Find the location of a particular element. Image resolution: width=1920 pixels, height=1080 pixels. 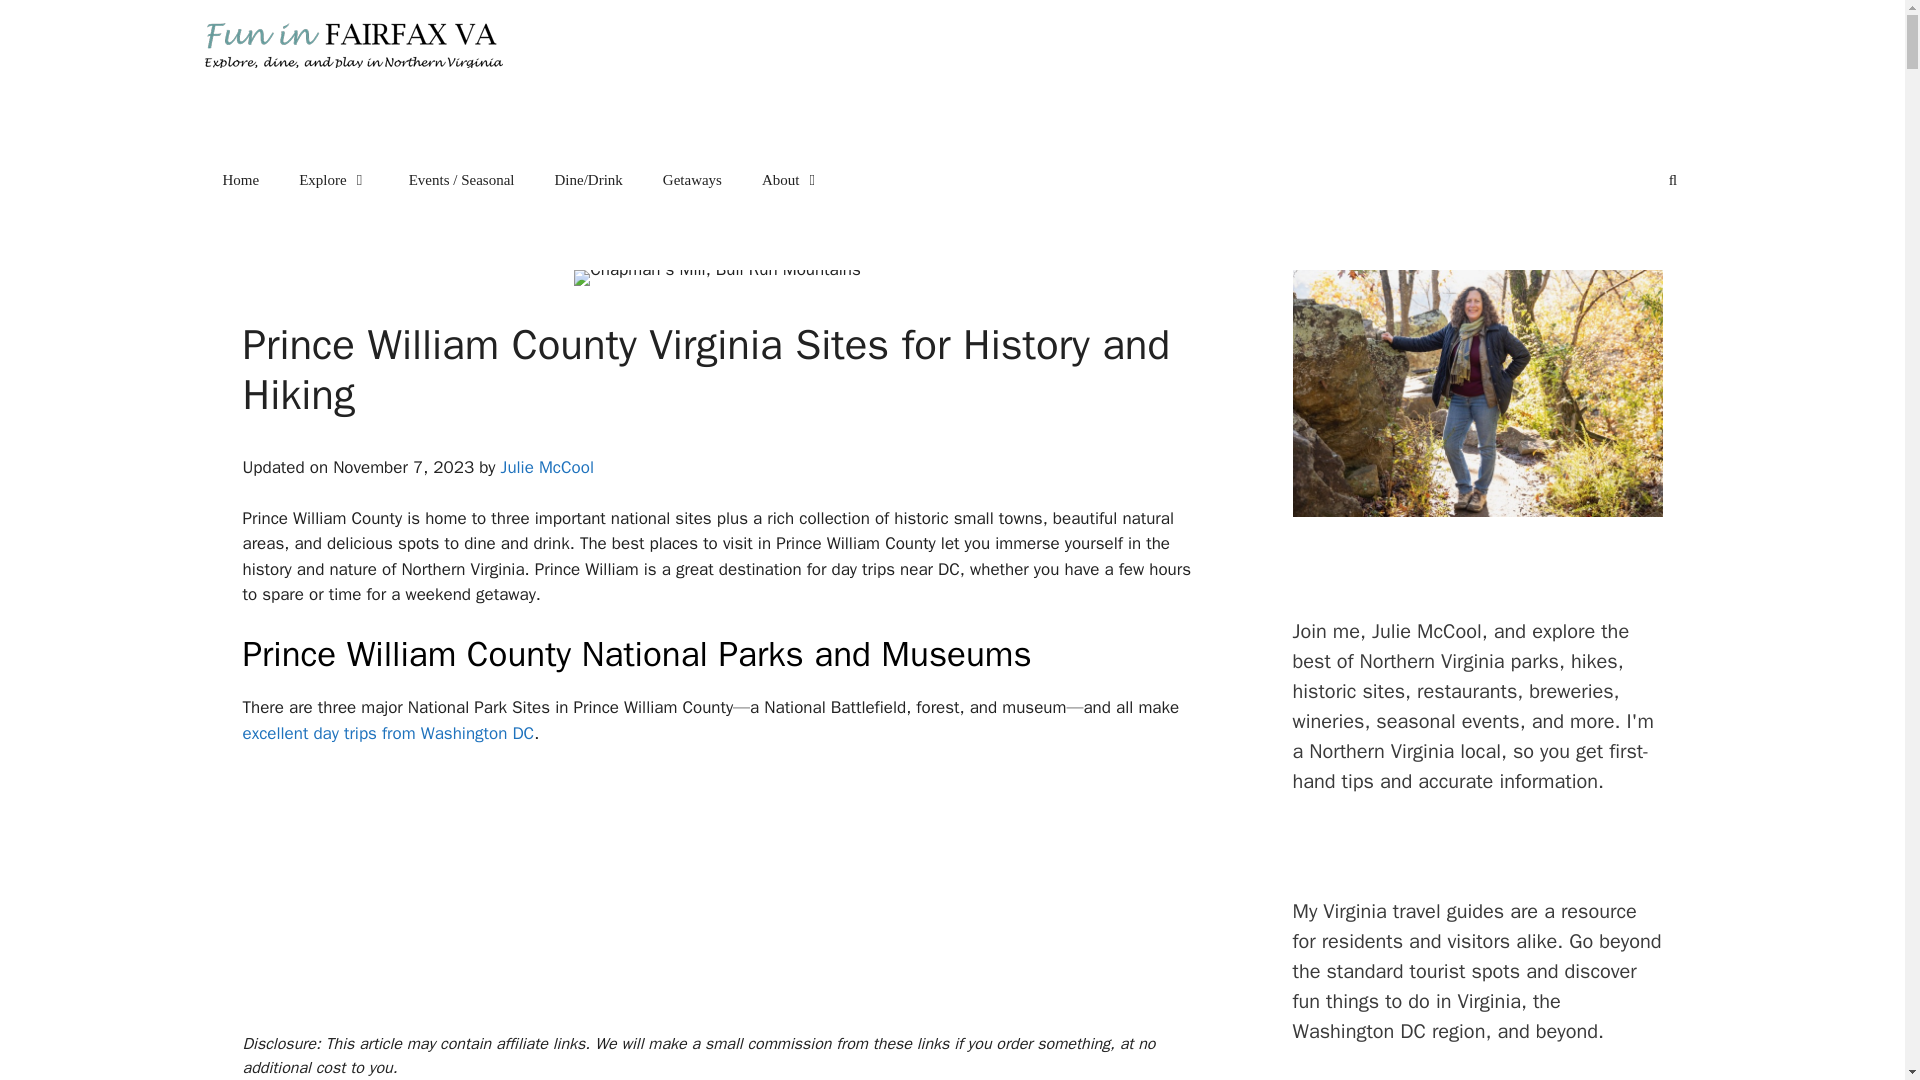

Getaways is located at coordinates (692, 180).